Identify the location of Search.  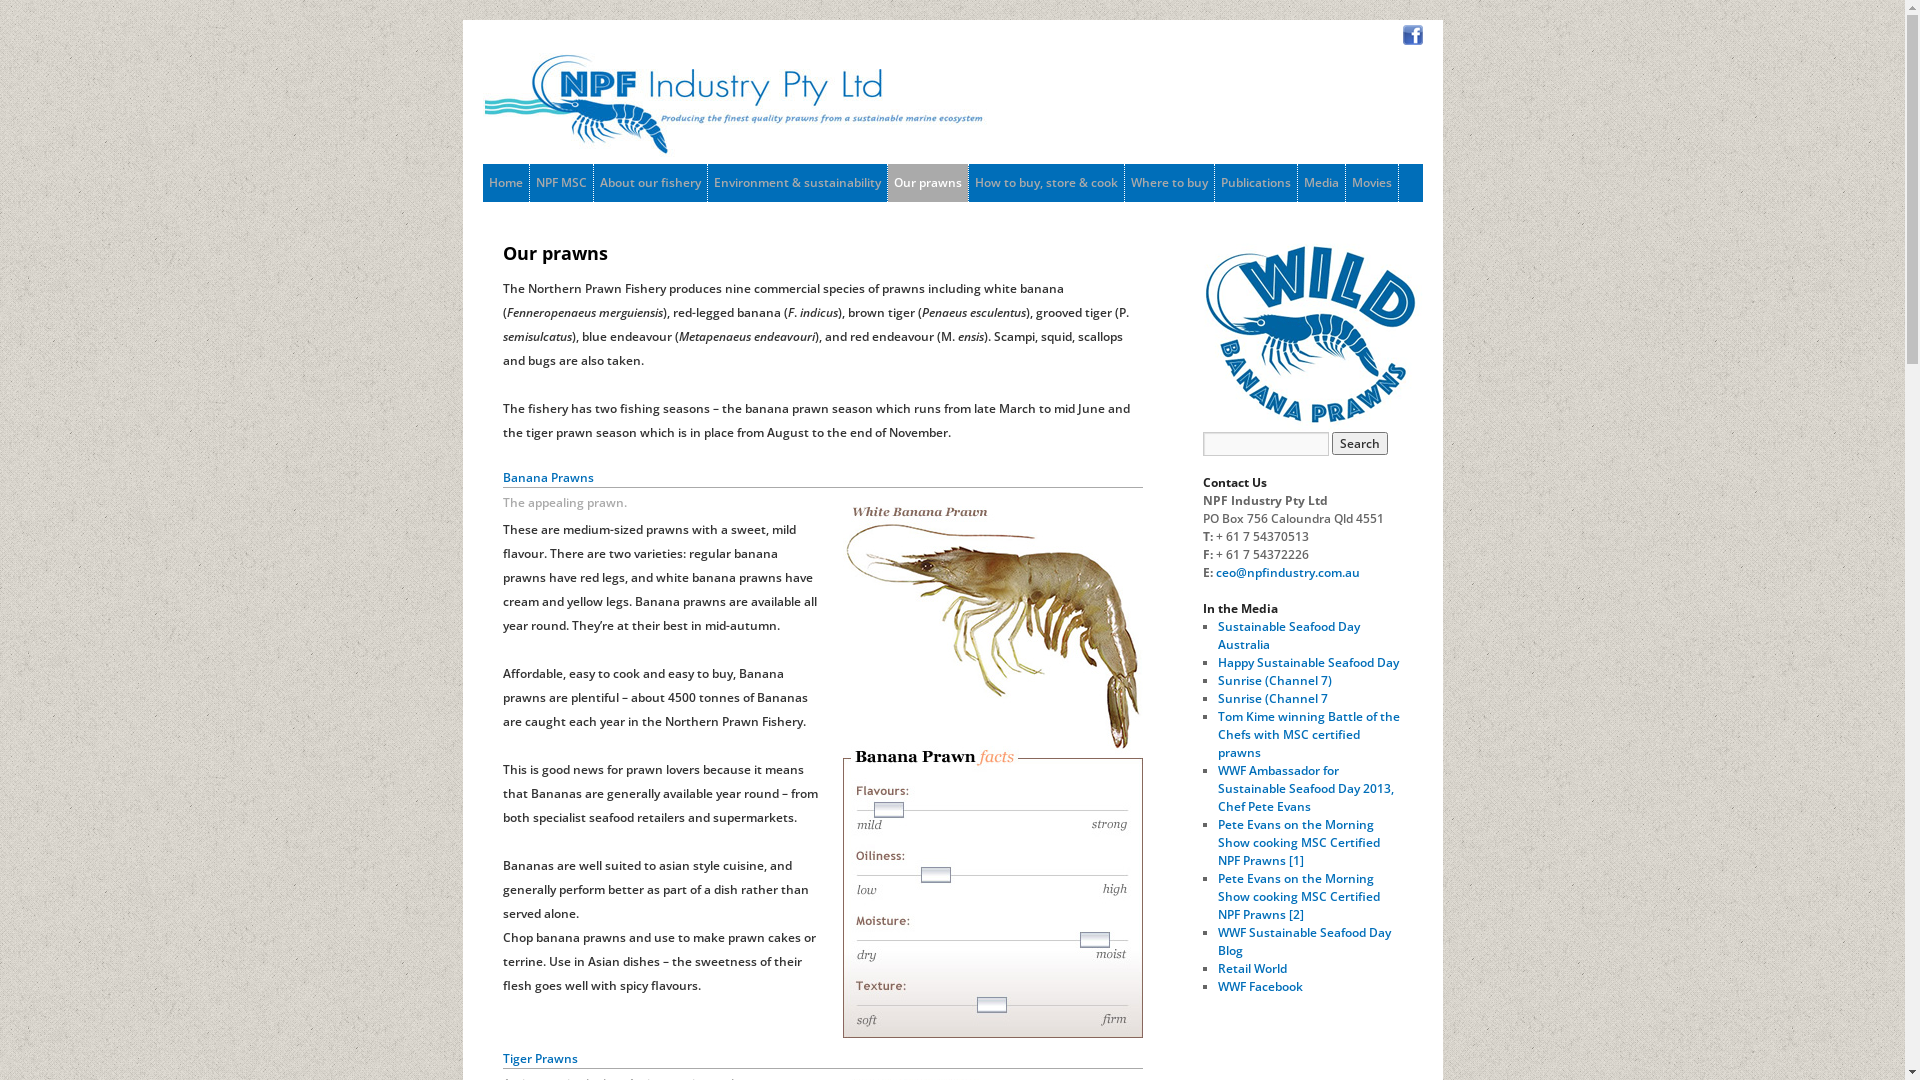
(1360, 444).